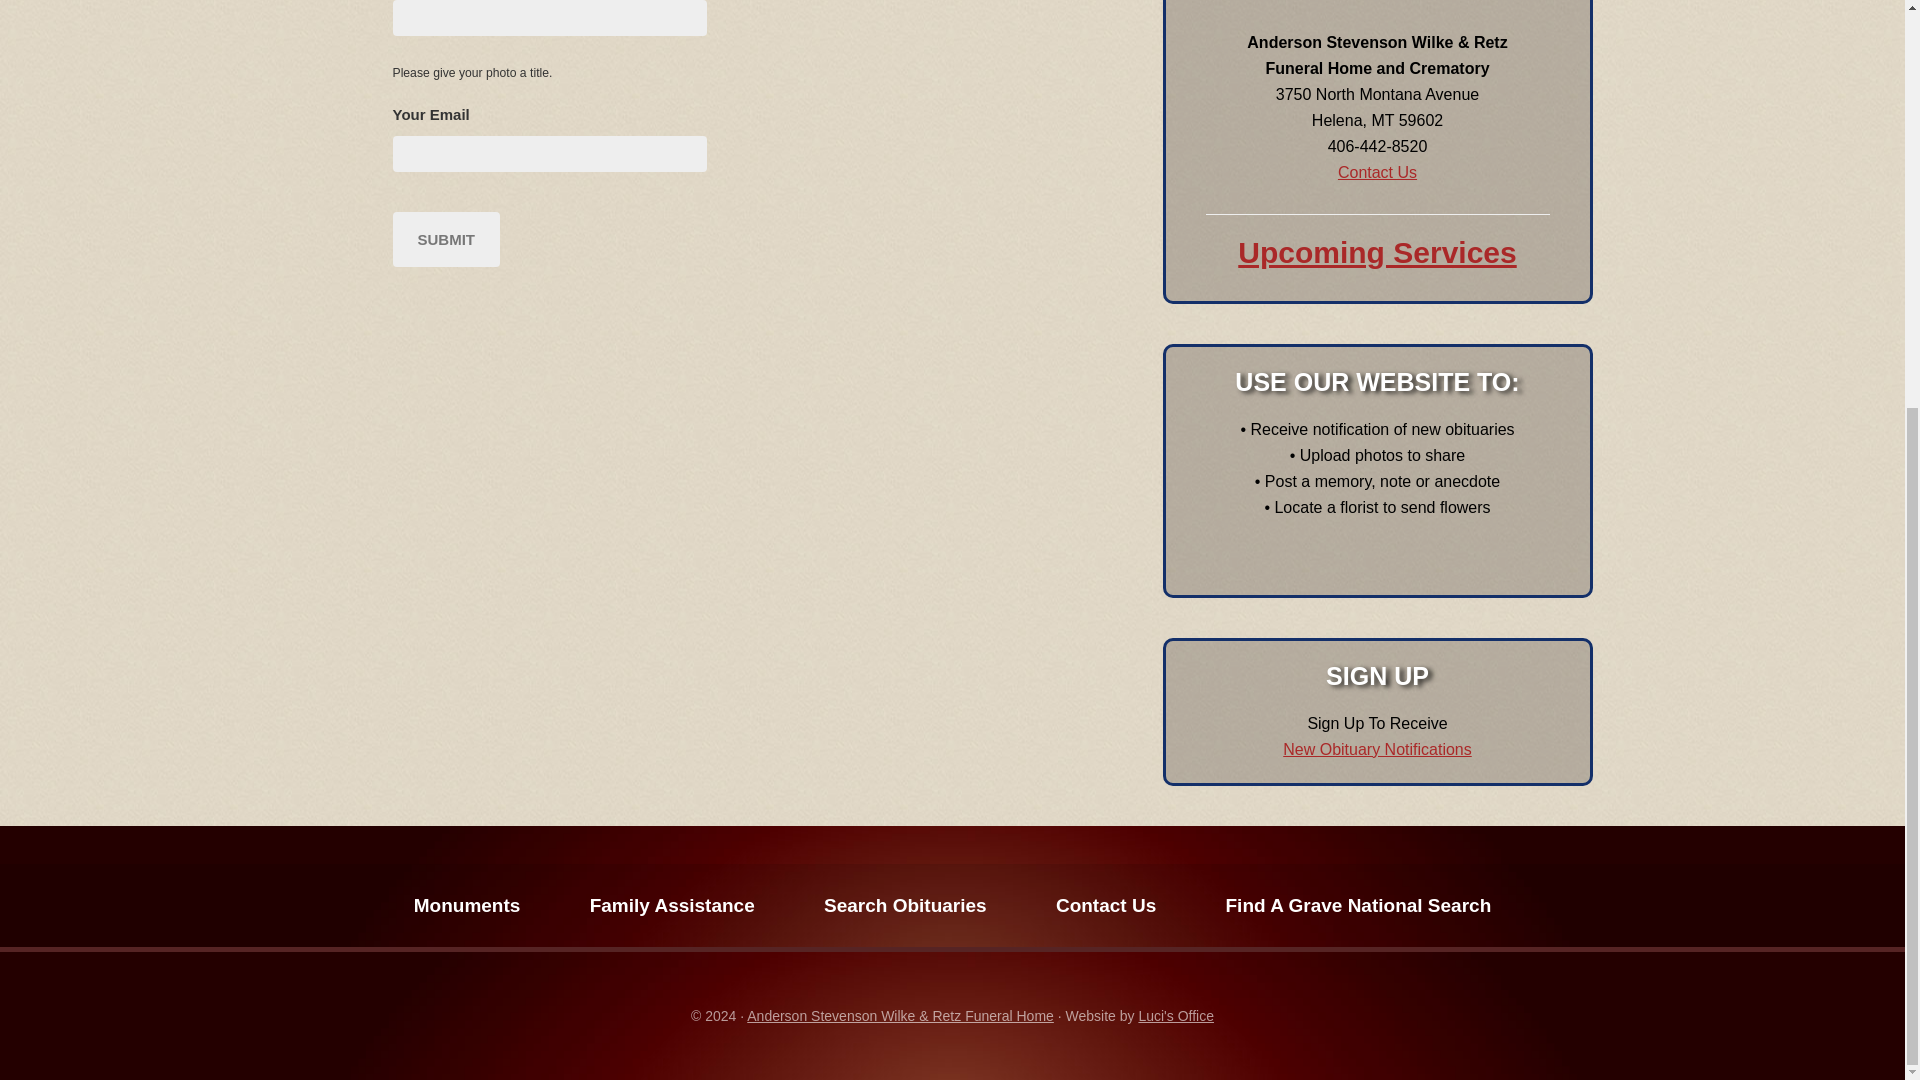 The image size is (1920, 1080). Describe the element at coordinates (1359, 906) in the screenshot. I see `Search 83 Million Grave Records` at that location.